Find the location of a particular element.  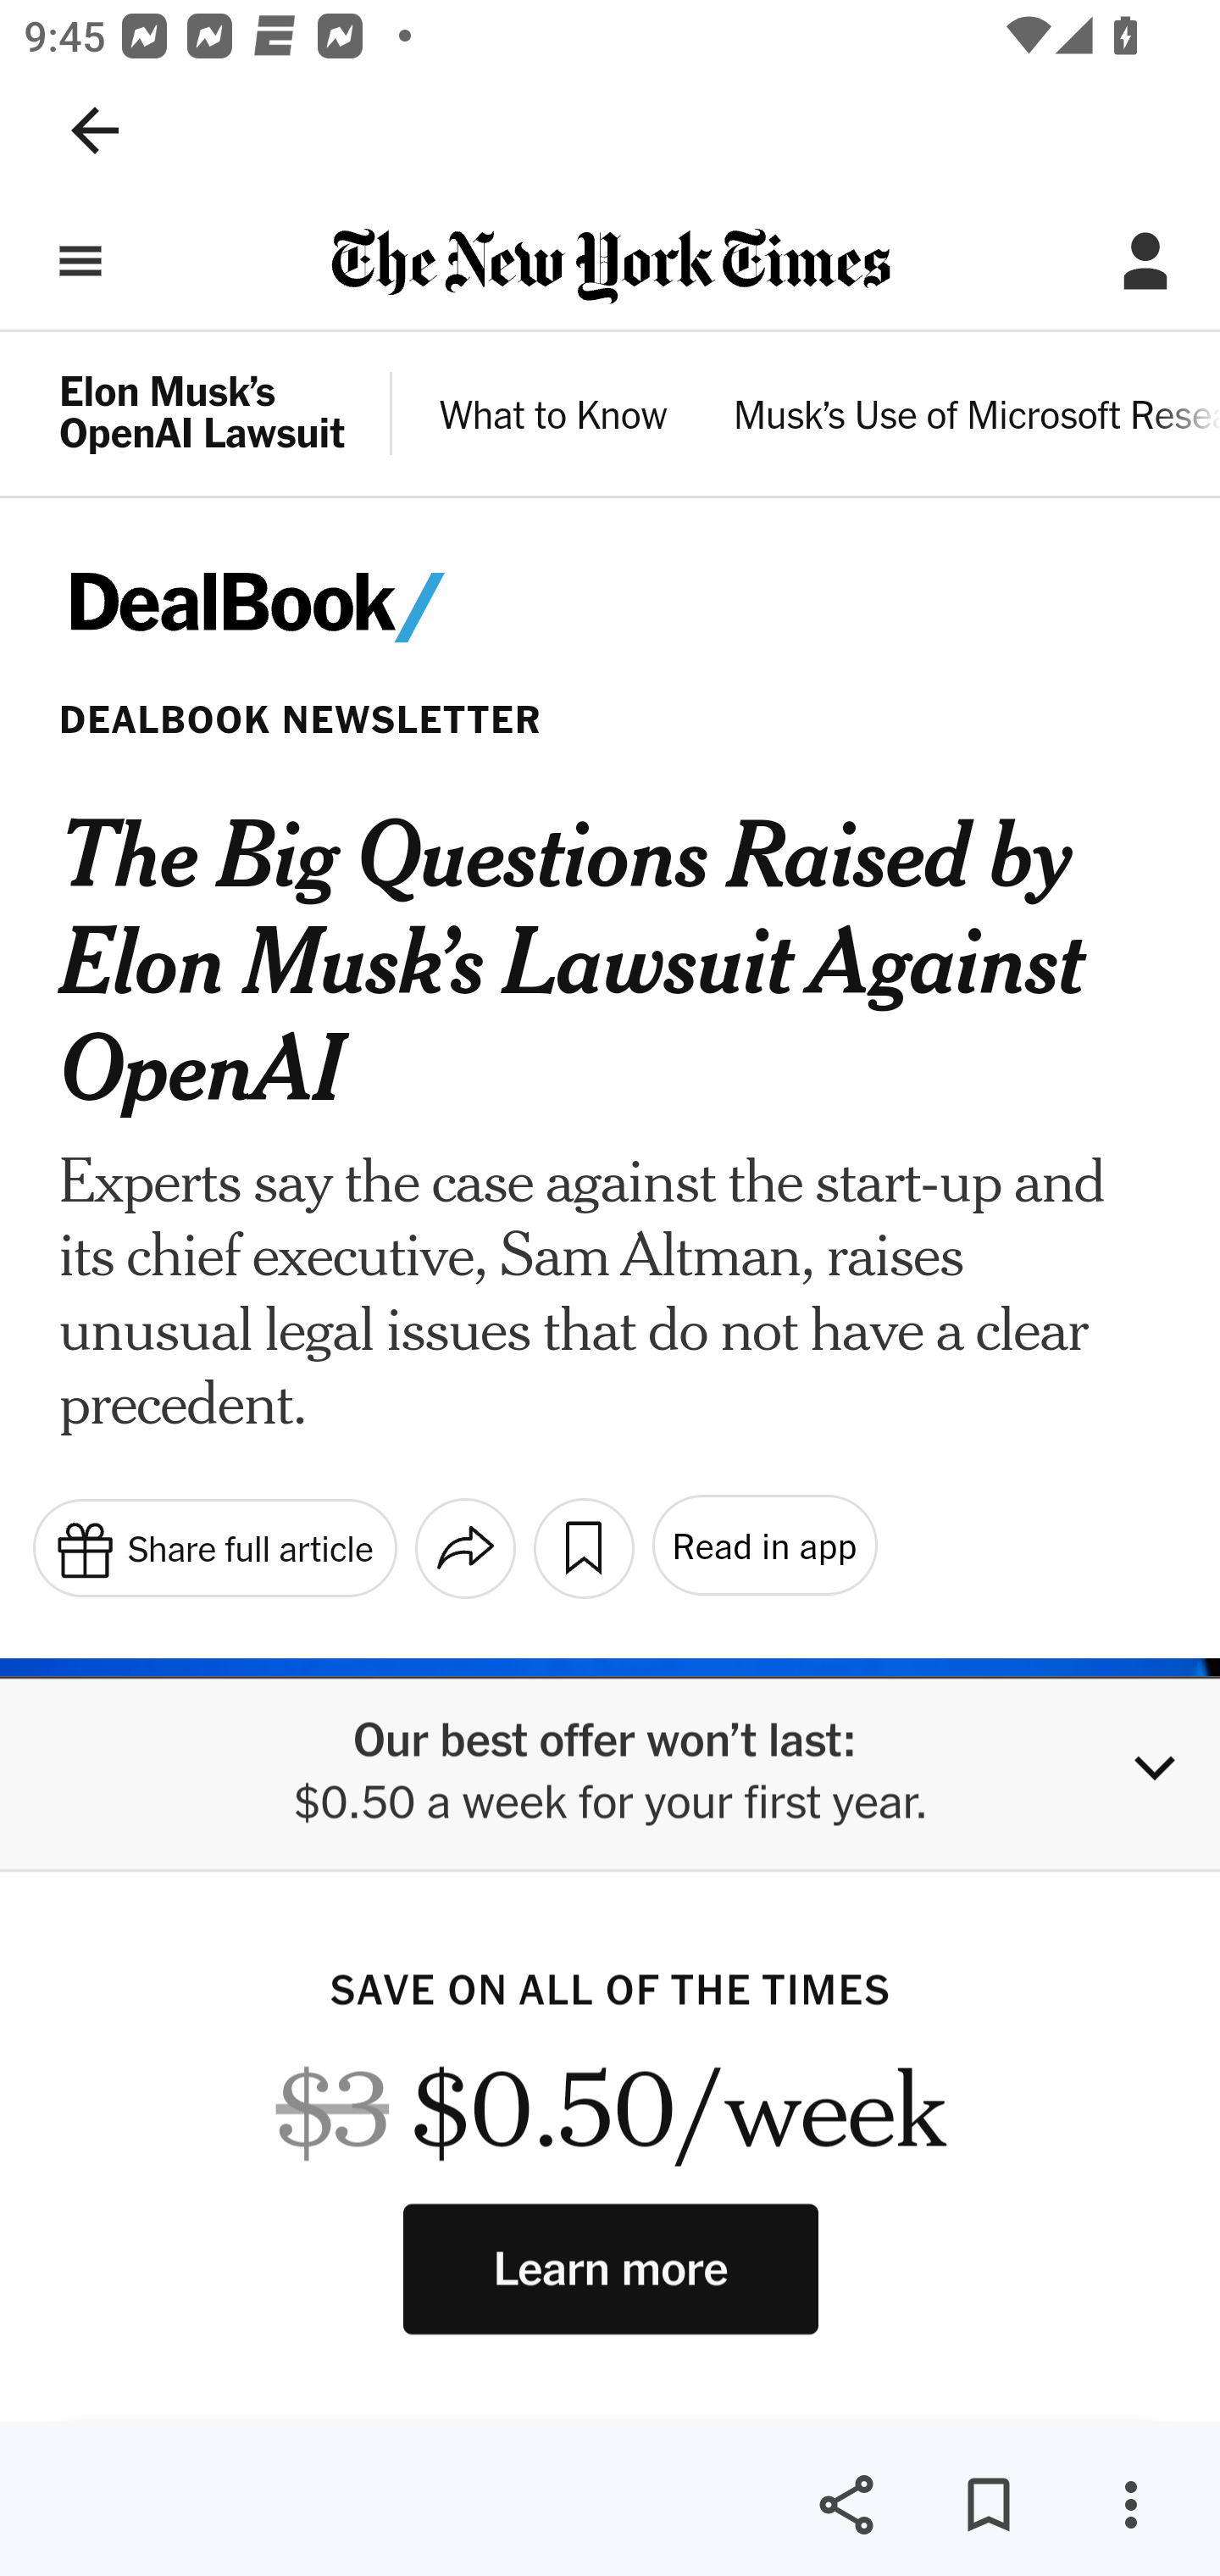

More sharing options ... is located at coordinates (465, 1547).